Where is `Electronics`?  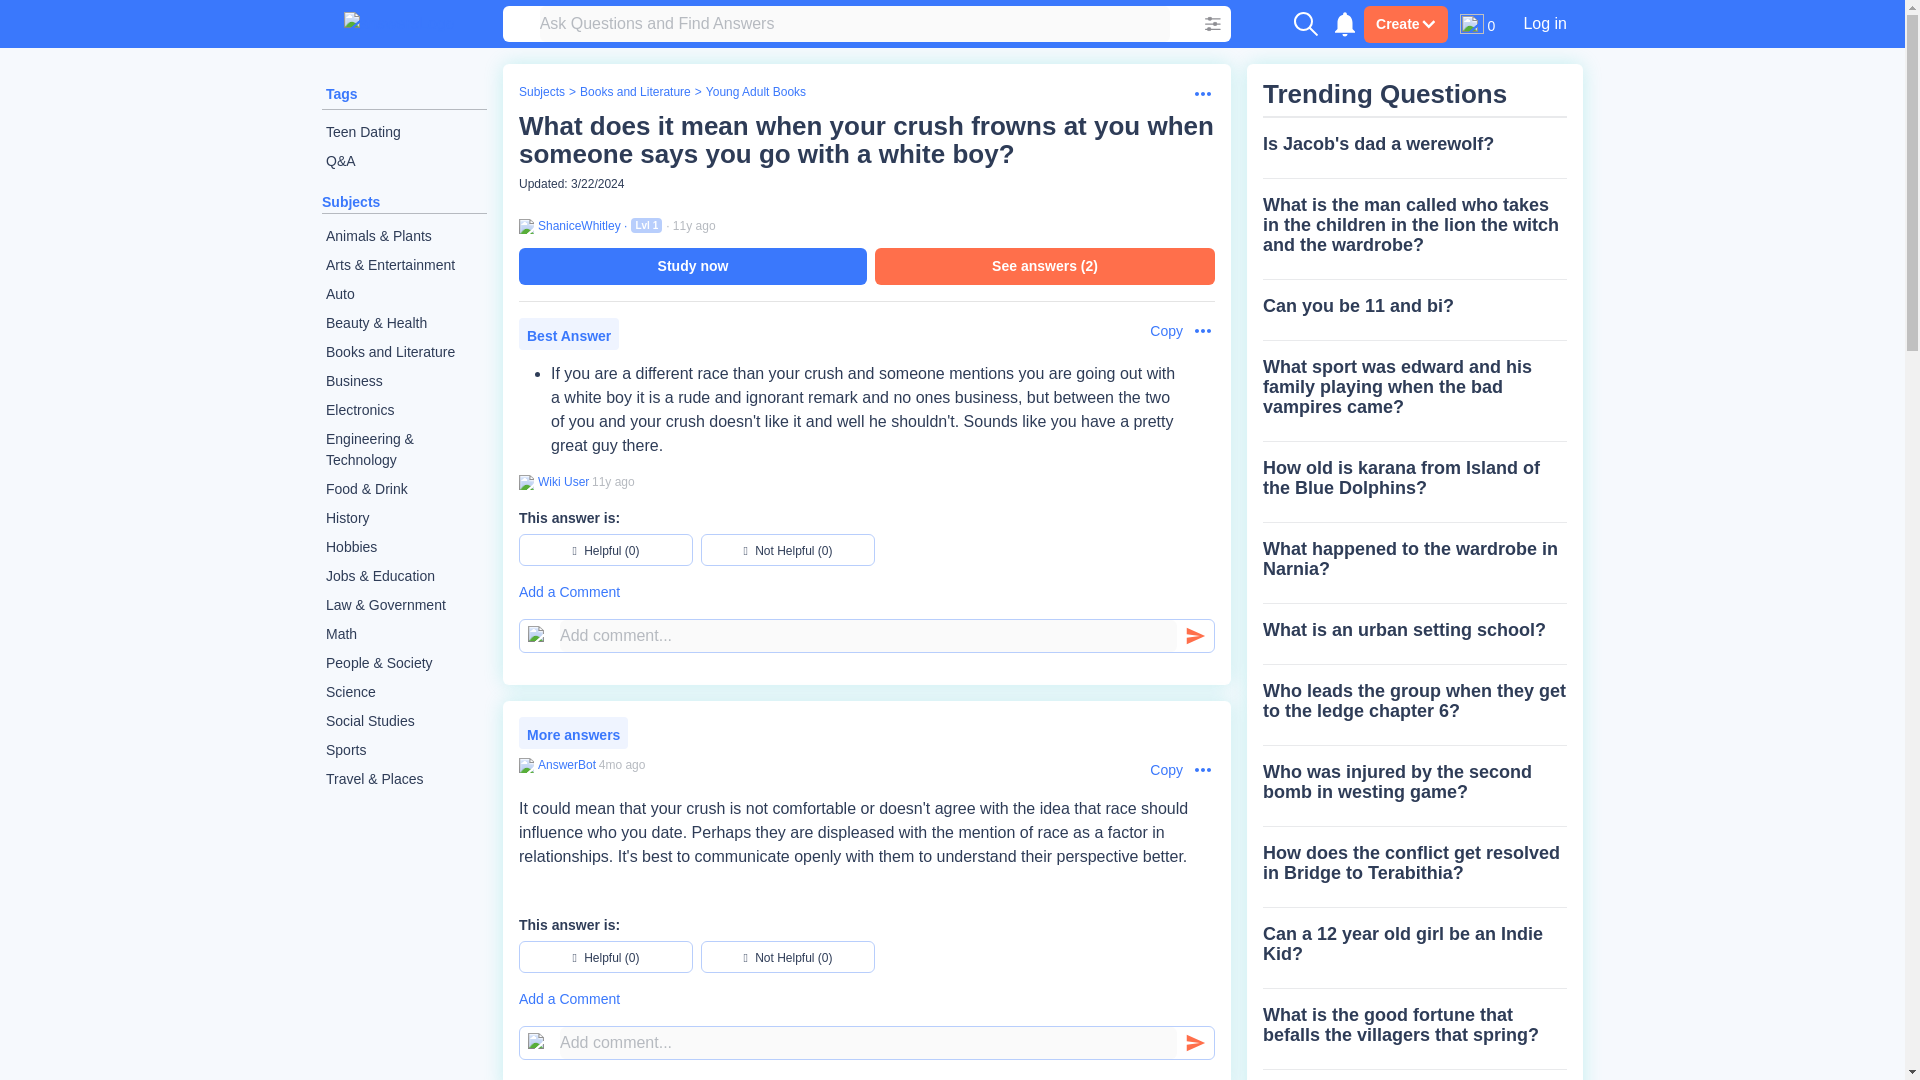 Electronics is located at coordinates (404, 410).